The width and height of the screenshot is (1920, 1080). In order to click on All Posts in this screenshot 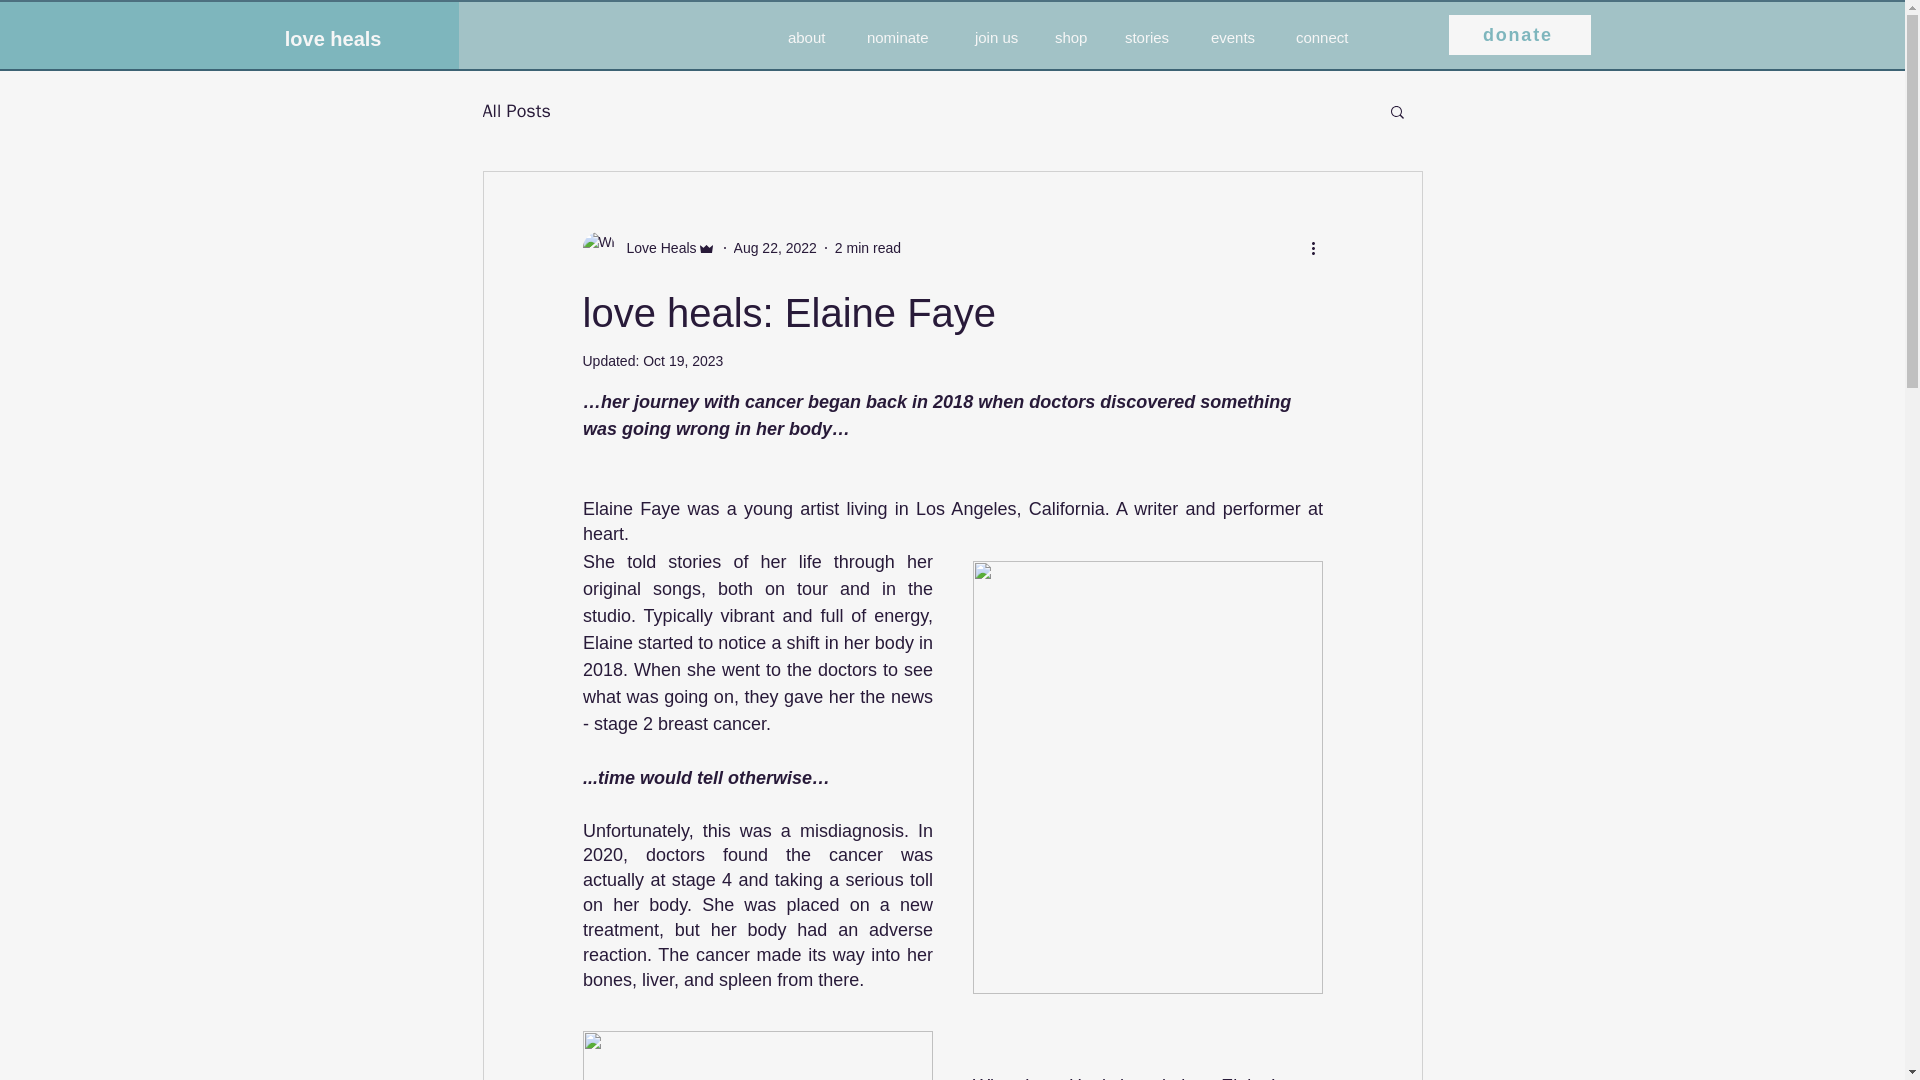, I will do `click(515, 111)`.